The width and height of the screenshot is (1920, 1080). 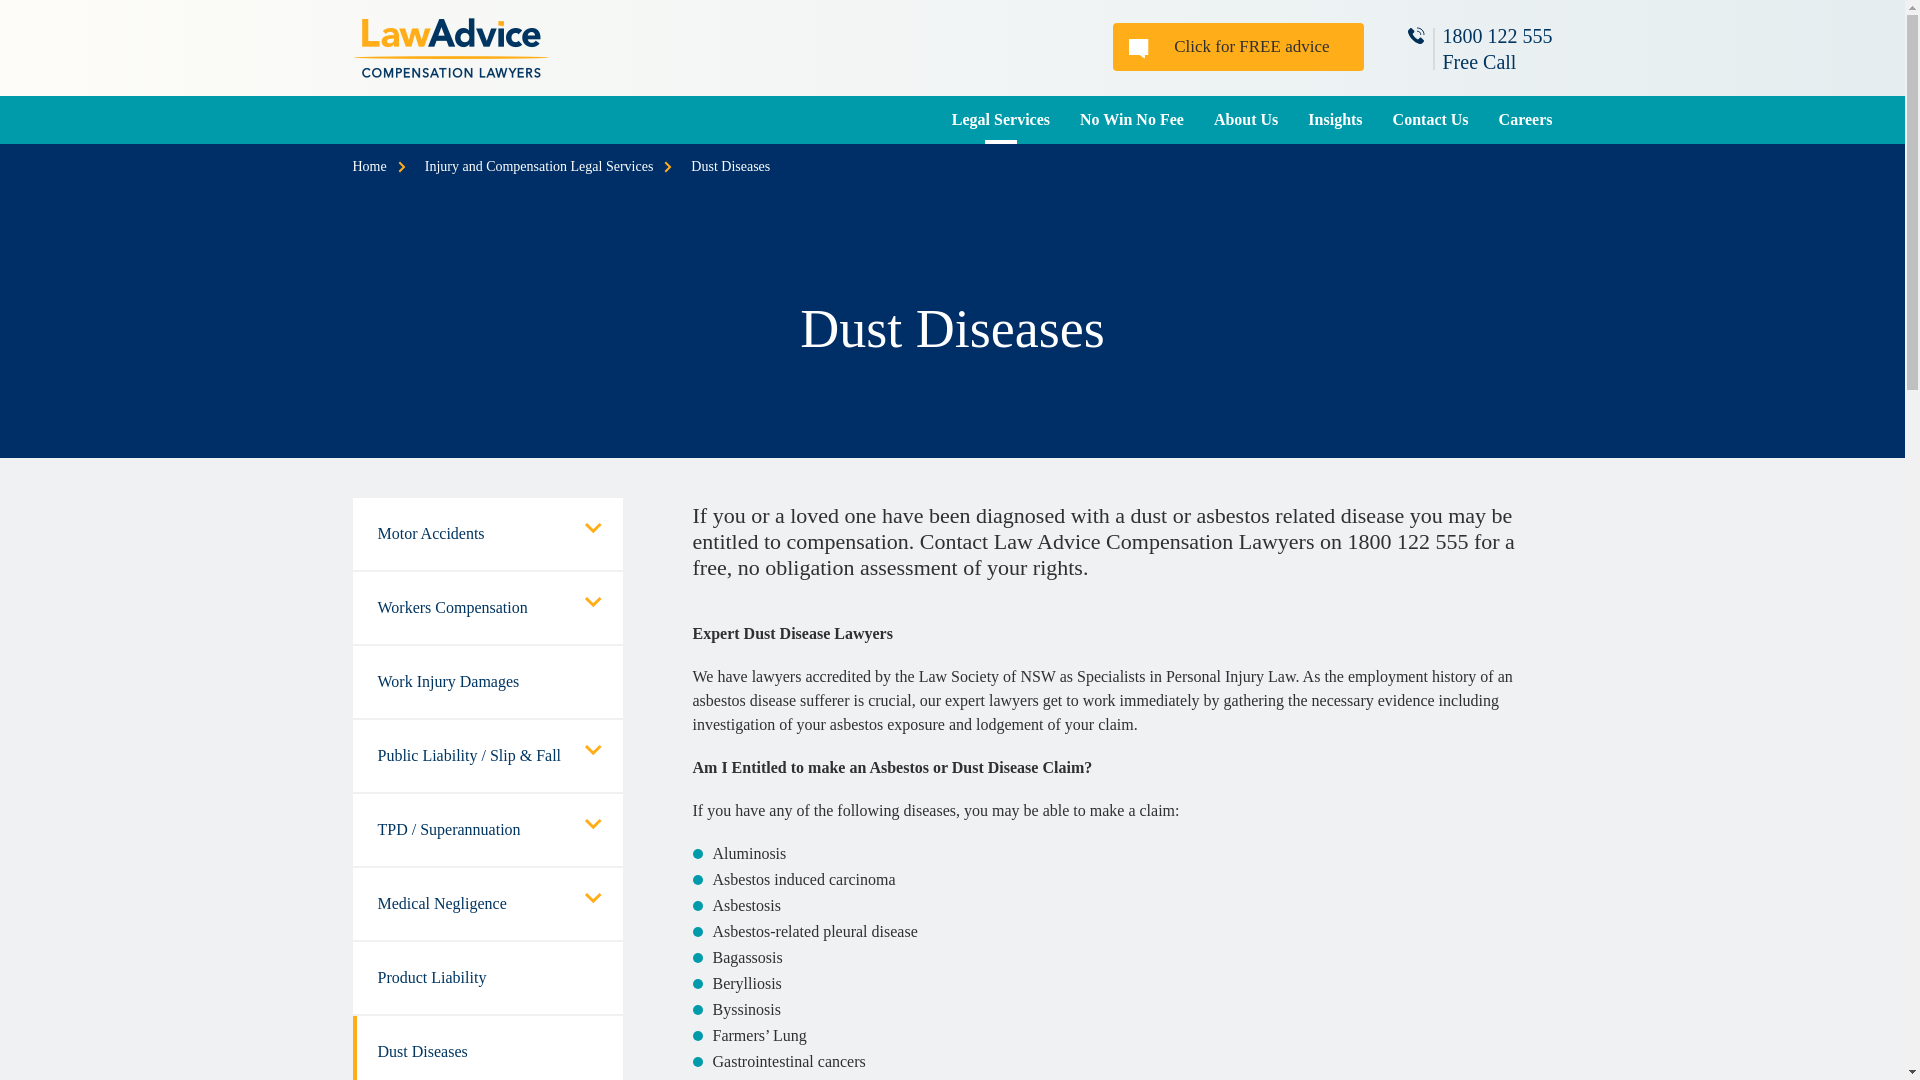 I want to click on No Win No Fee, so click(x=1132, y=120).